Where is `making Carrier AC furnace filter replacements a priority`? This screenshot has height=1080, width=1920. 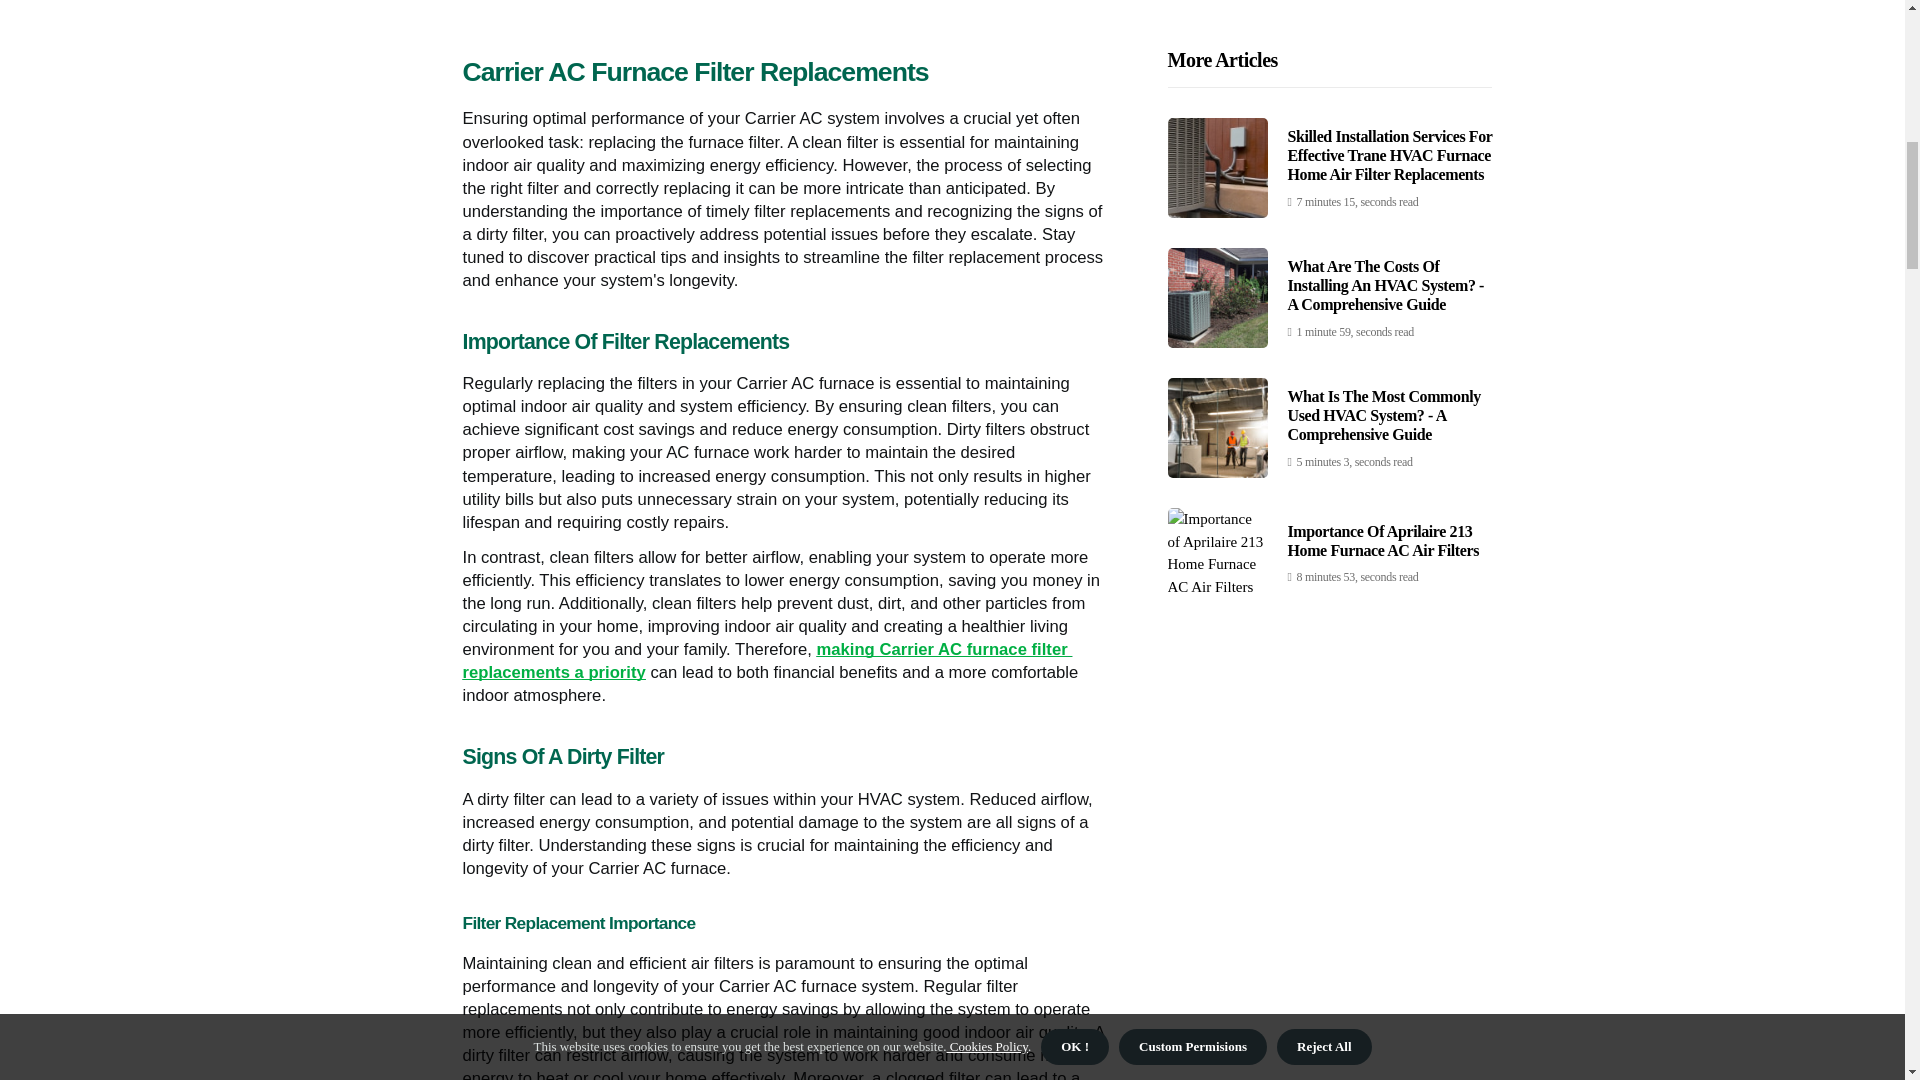 making Carrier AC furnace filter replacements a priority is located at coordinates (766, 661).